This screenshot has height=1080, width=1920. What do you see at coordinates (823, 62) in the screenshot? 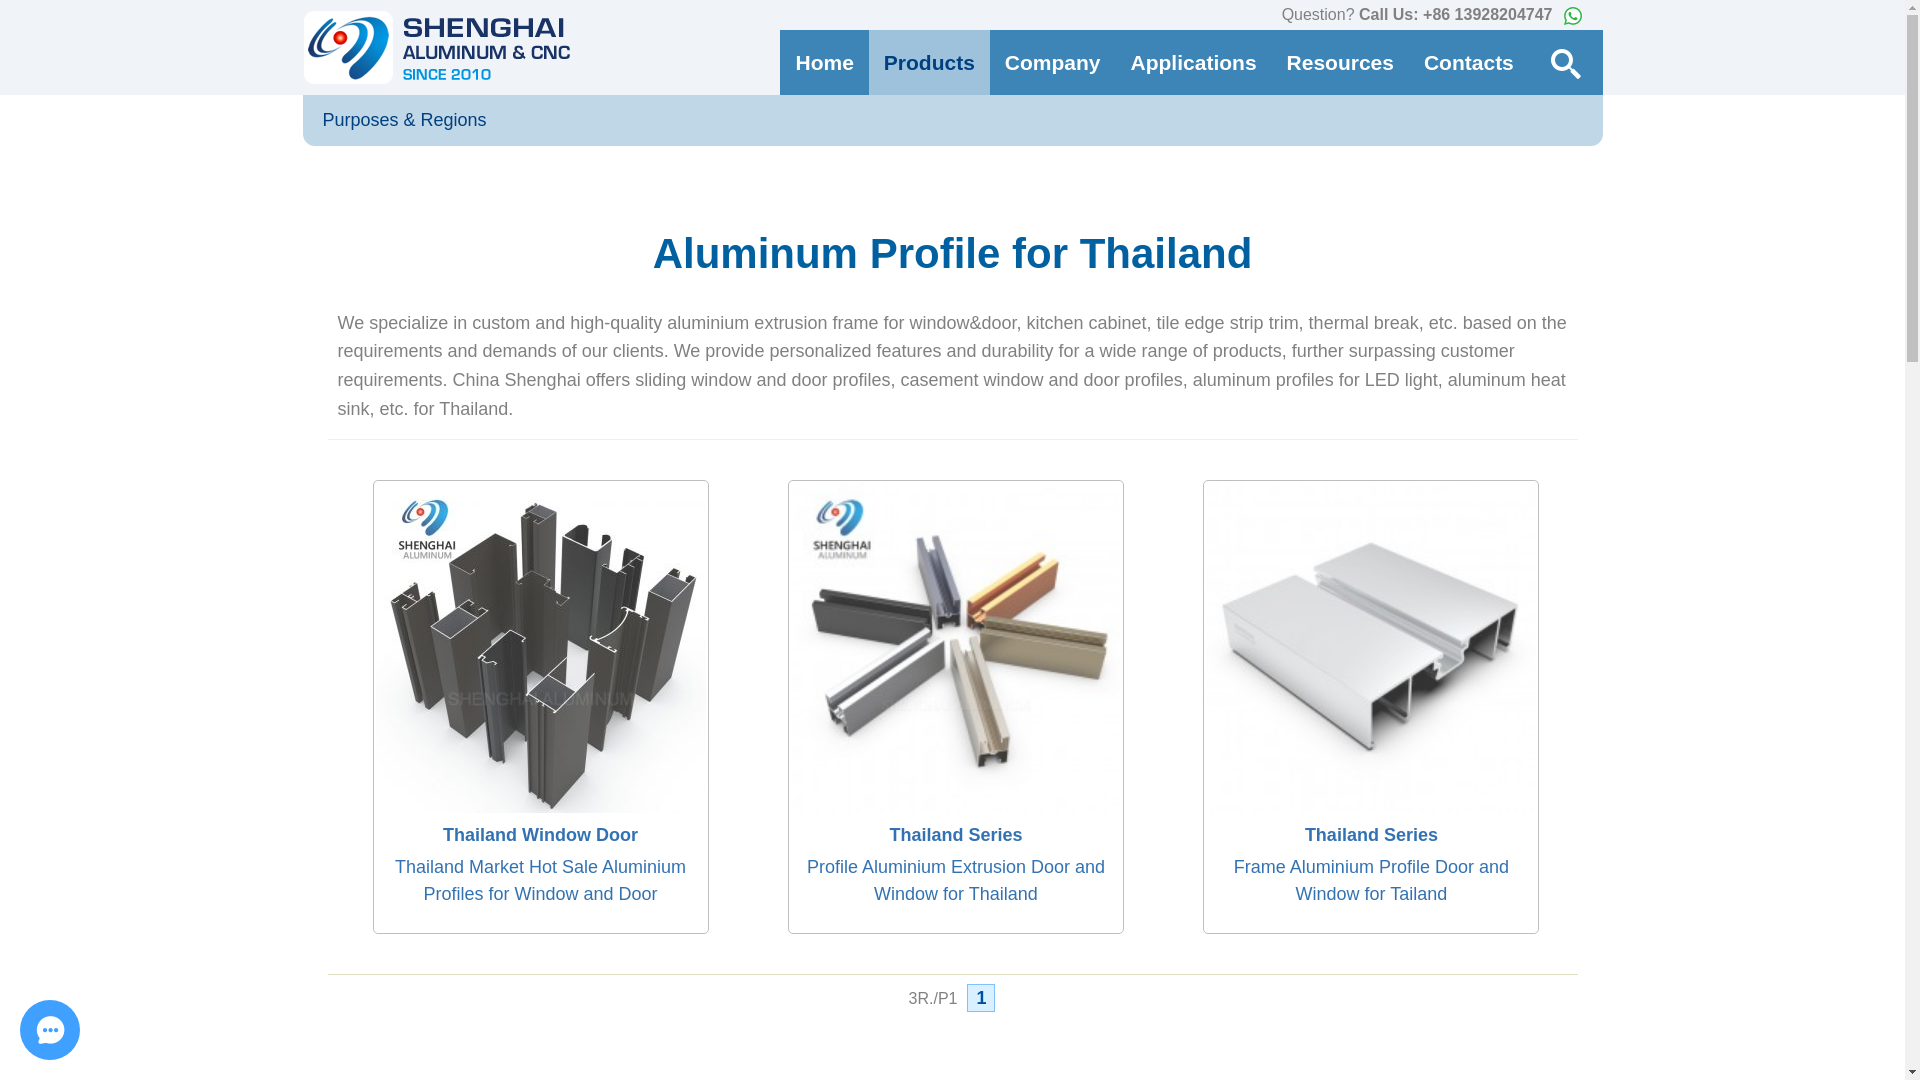
I see `Home` at bounding box center [823, 62].